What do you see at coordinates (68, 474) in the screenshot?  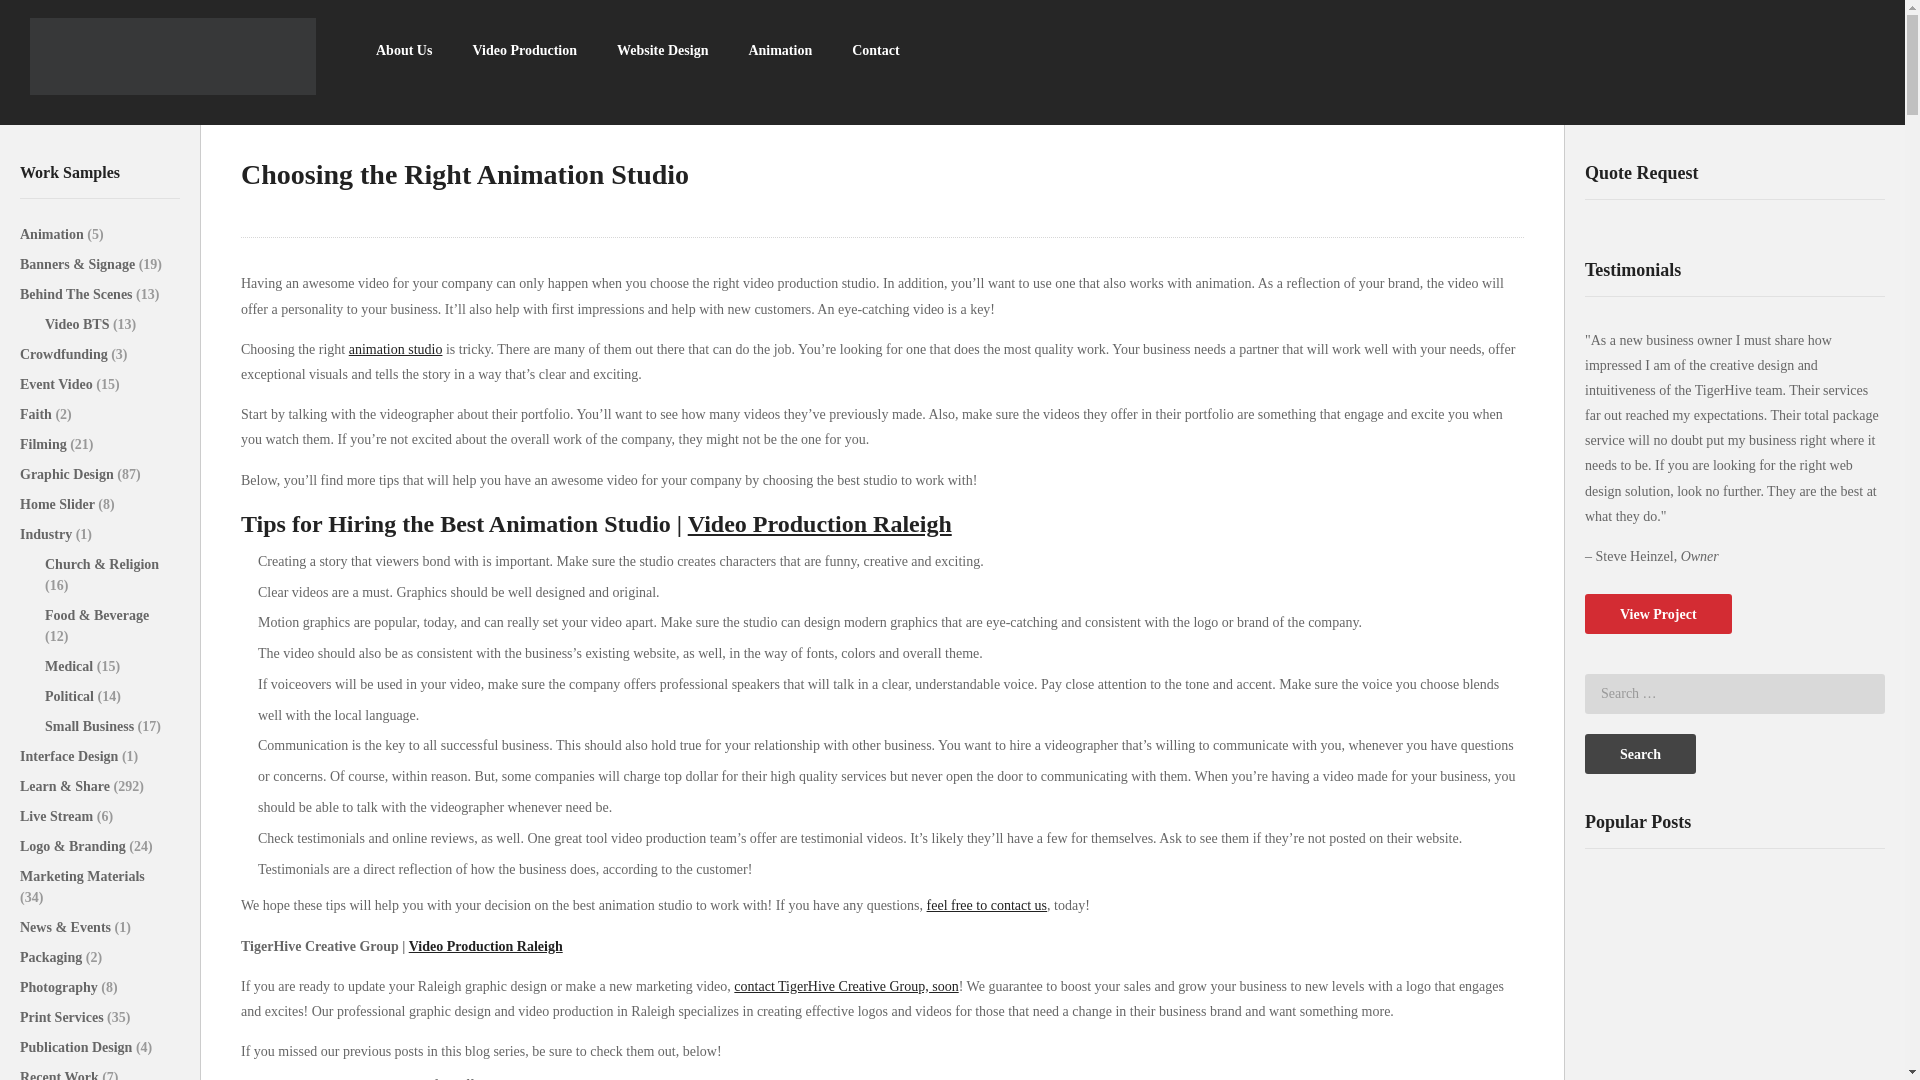 I see `Graphic Design` at bounding box center [68, 474].